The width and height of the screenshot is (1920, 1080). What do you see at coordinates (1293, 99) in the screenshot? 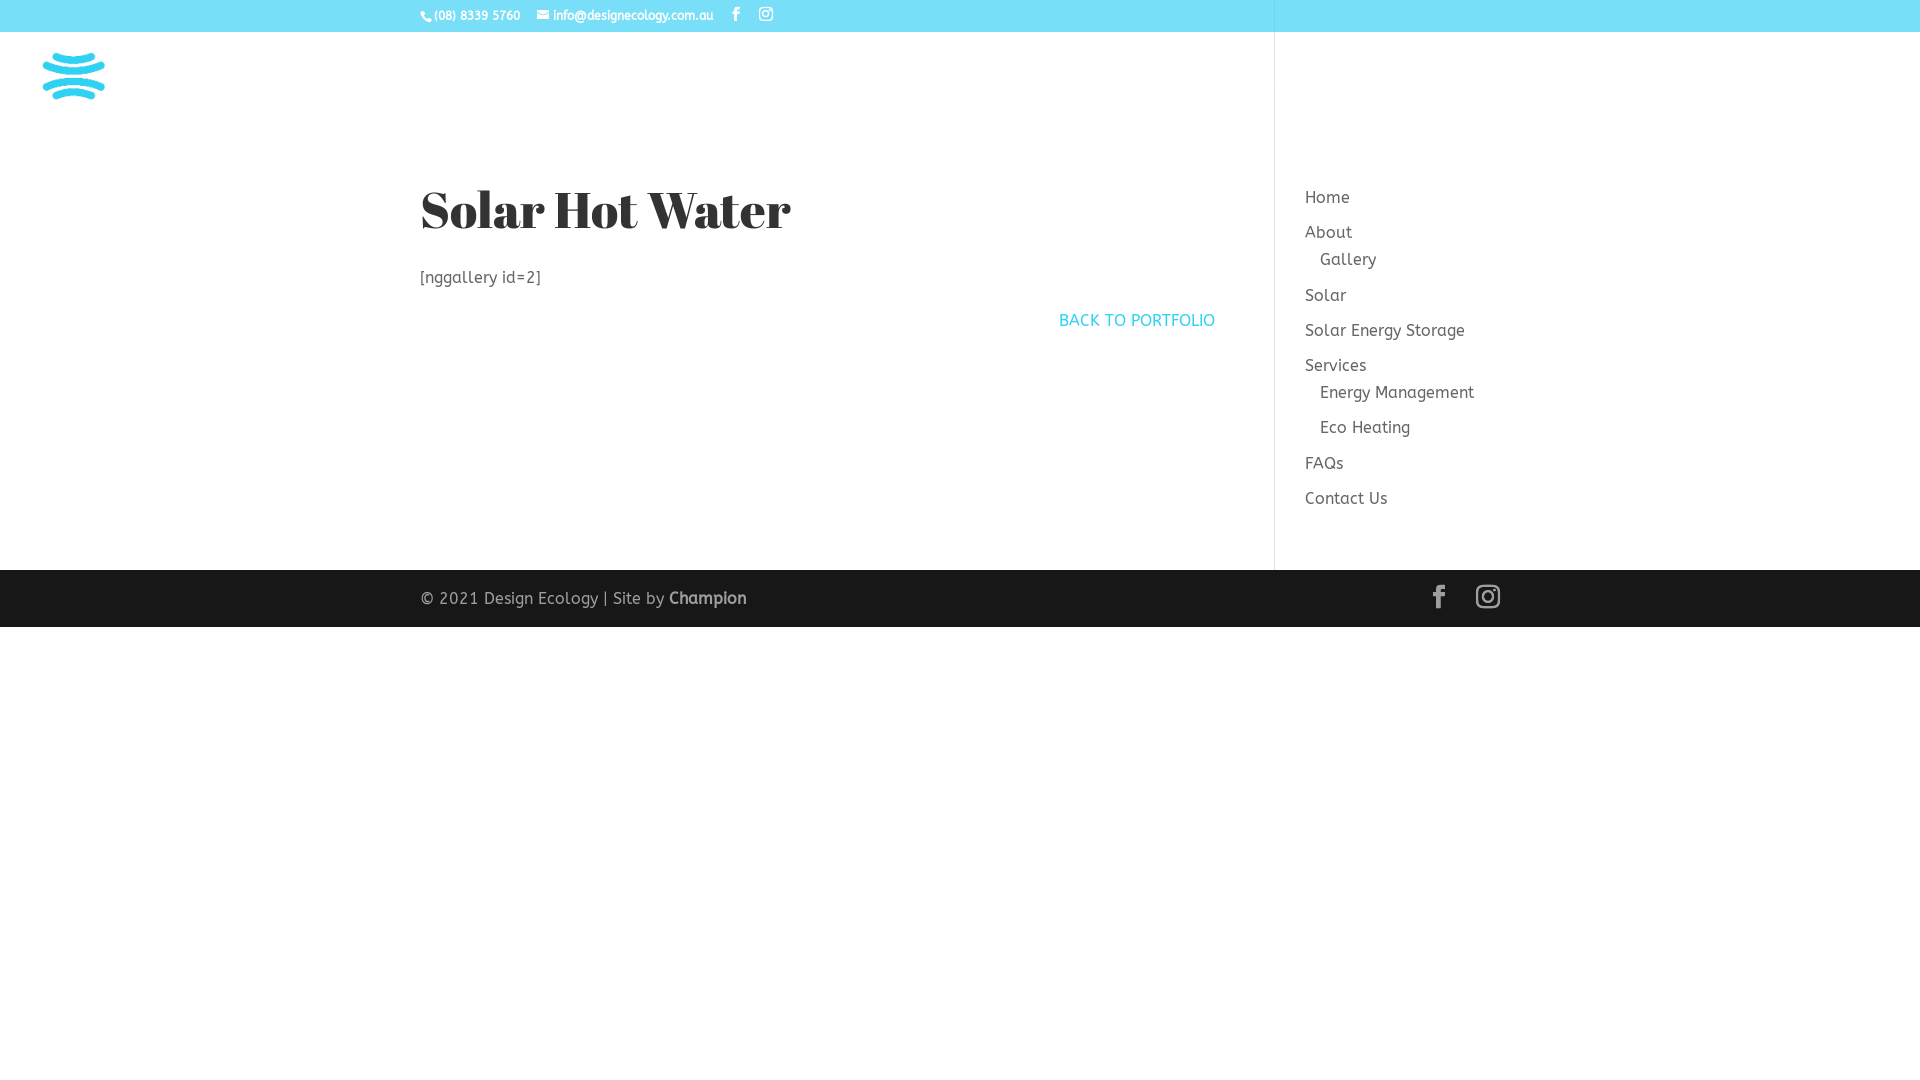
I see `SOLAR` at bounding box center [1293, 99].